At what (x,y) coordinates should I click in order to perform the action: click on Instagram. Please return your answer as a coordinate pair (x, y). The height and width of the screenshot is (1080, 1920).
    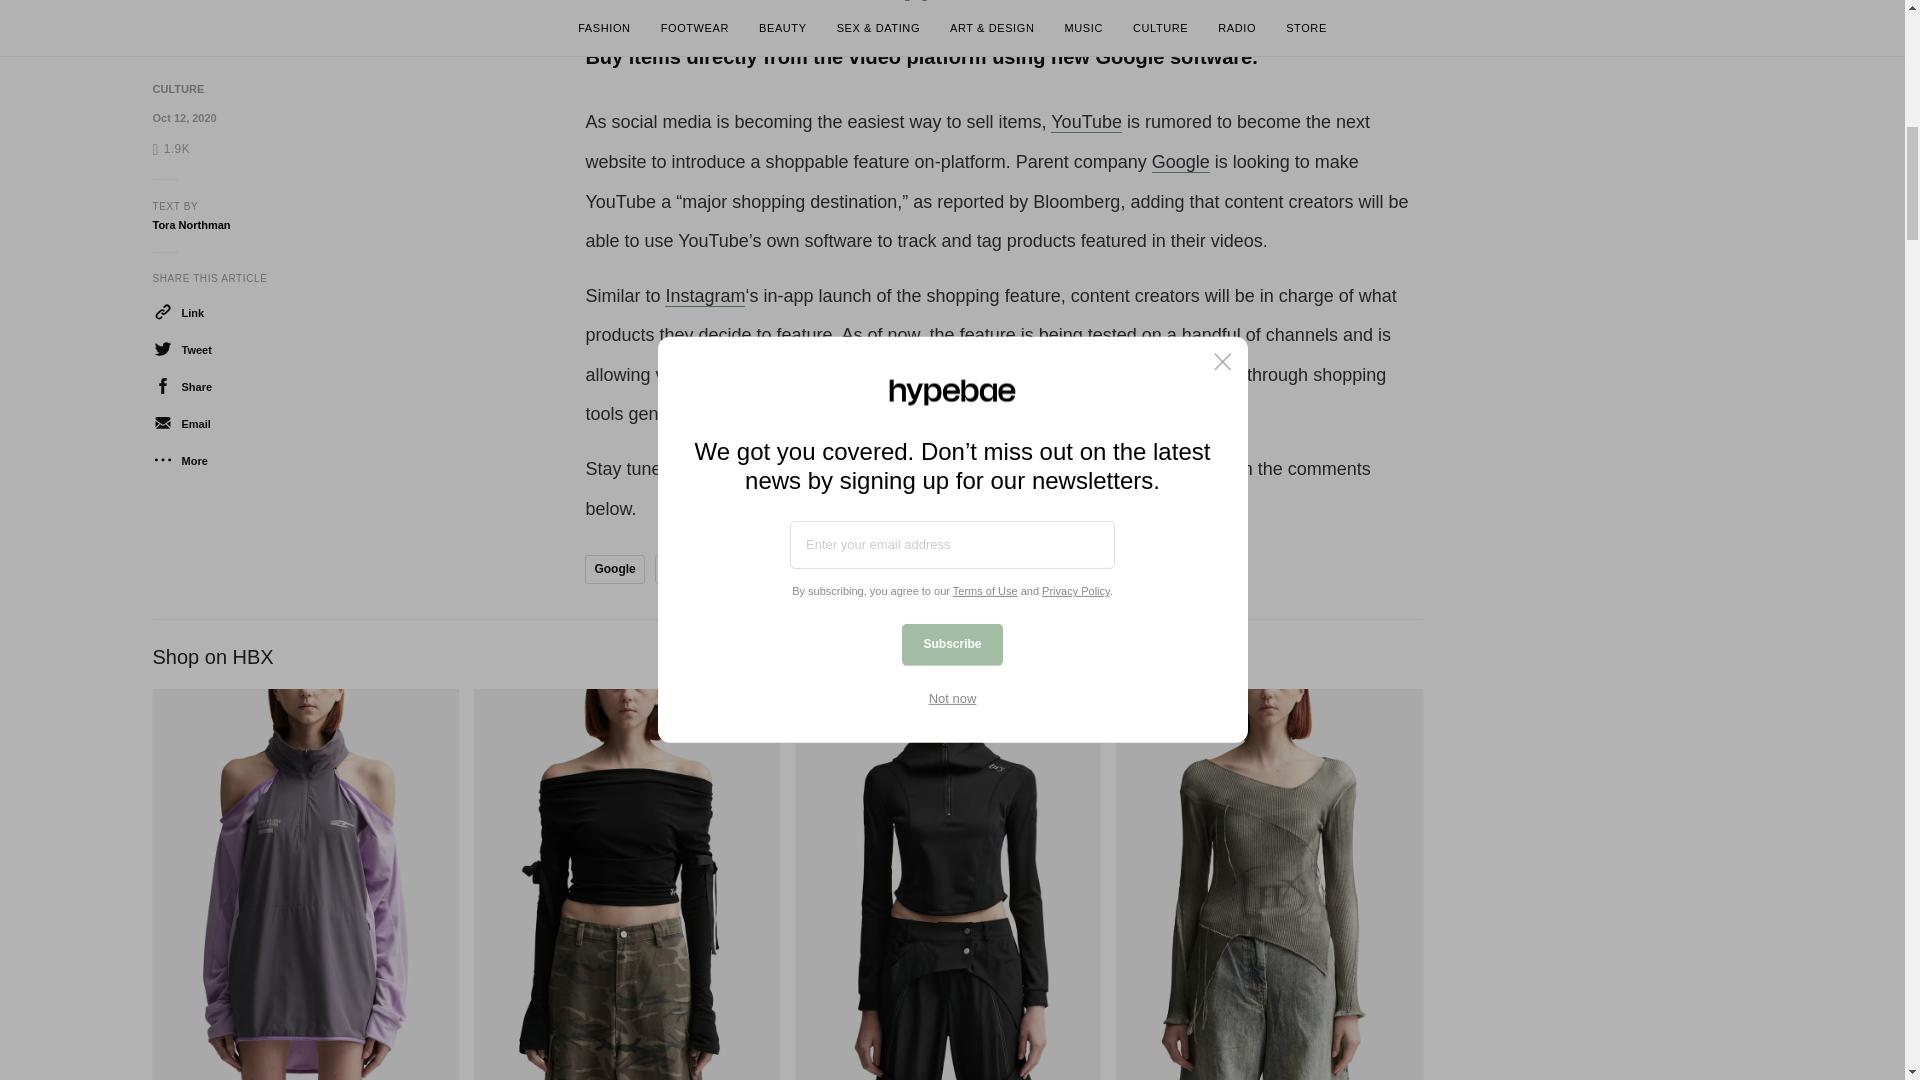
    Looking at the image, I should click on (704, 296).